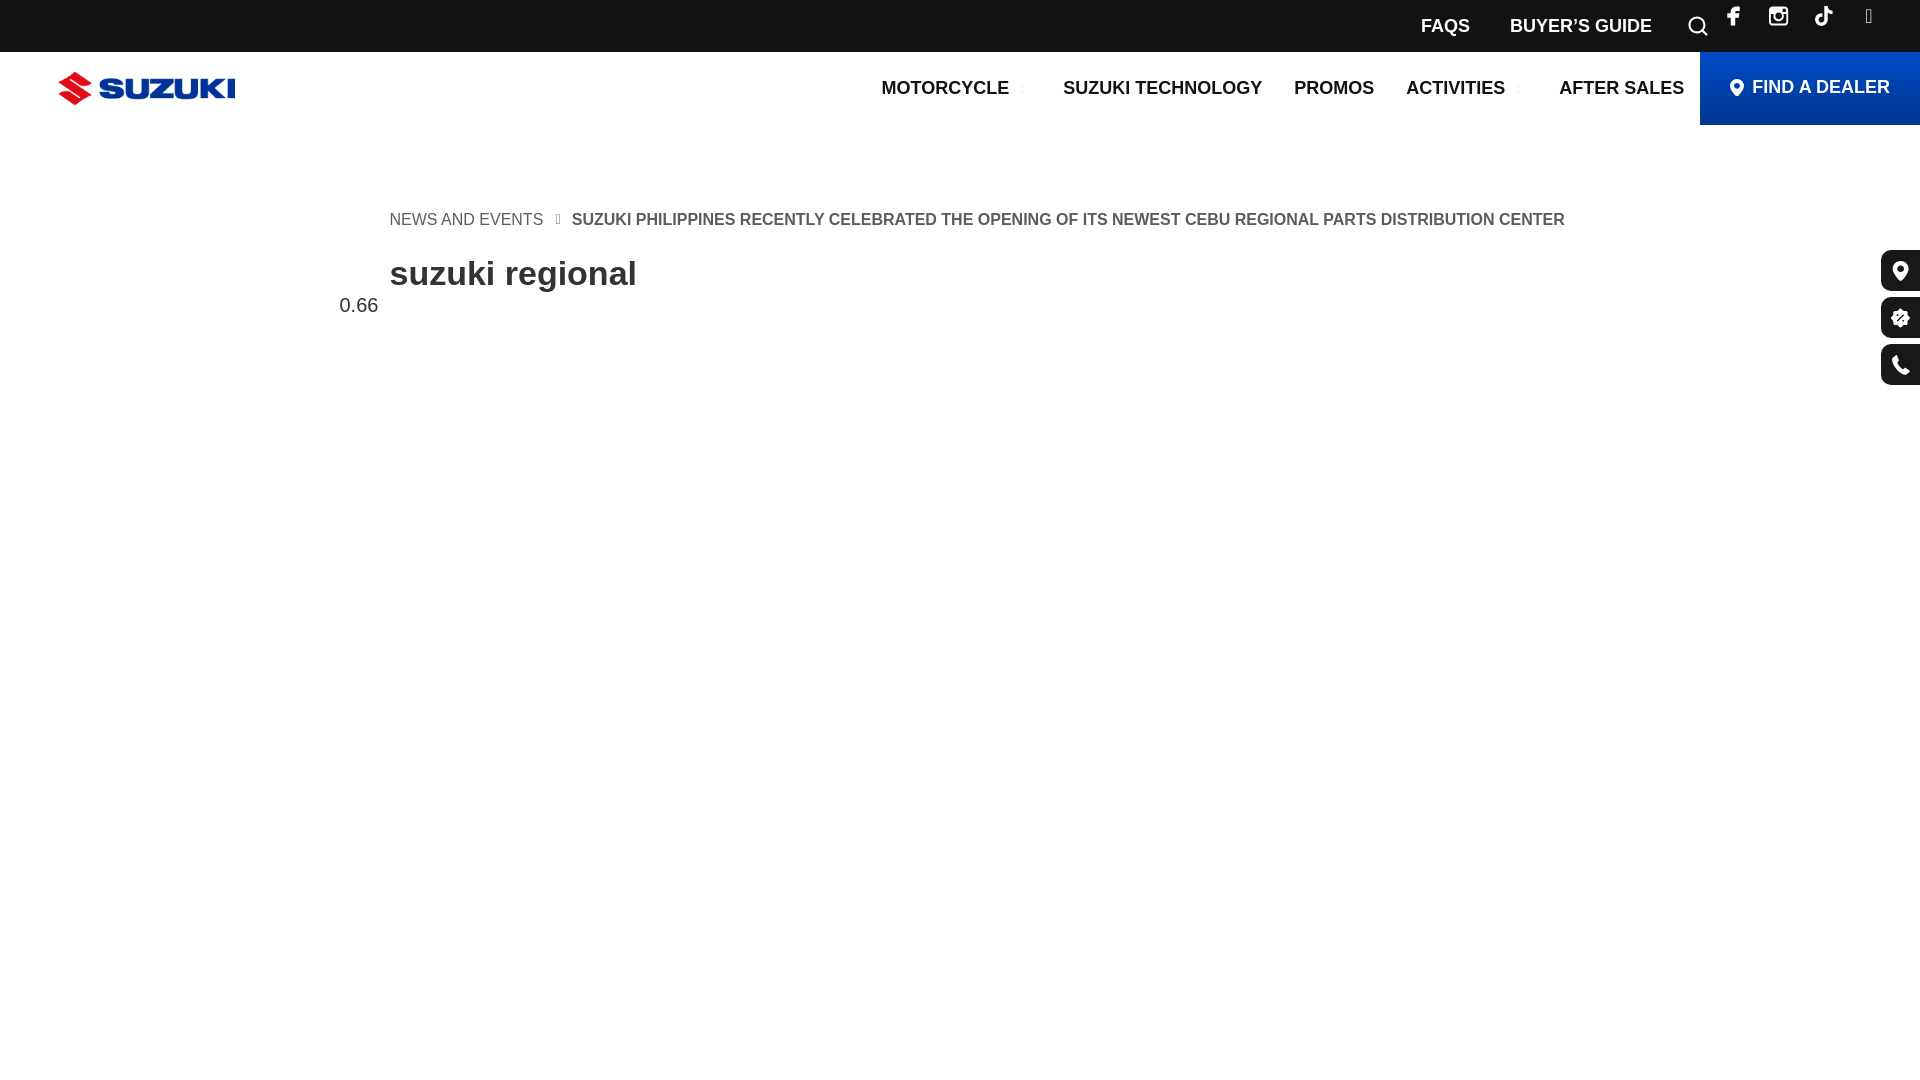 This screenshot has height=1080, width=1920. I want to click on ACTIVITIES, so click(1455, 88).